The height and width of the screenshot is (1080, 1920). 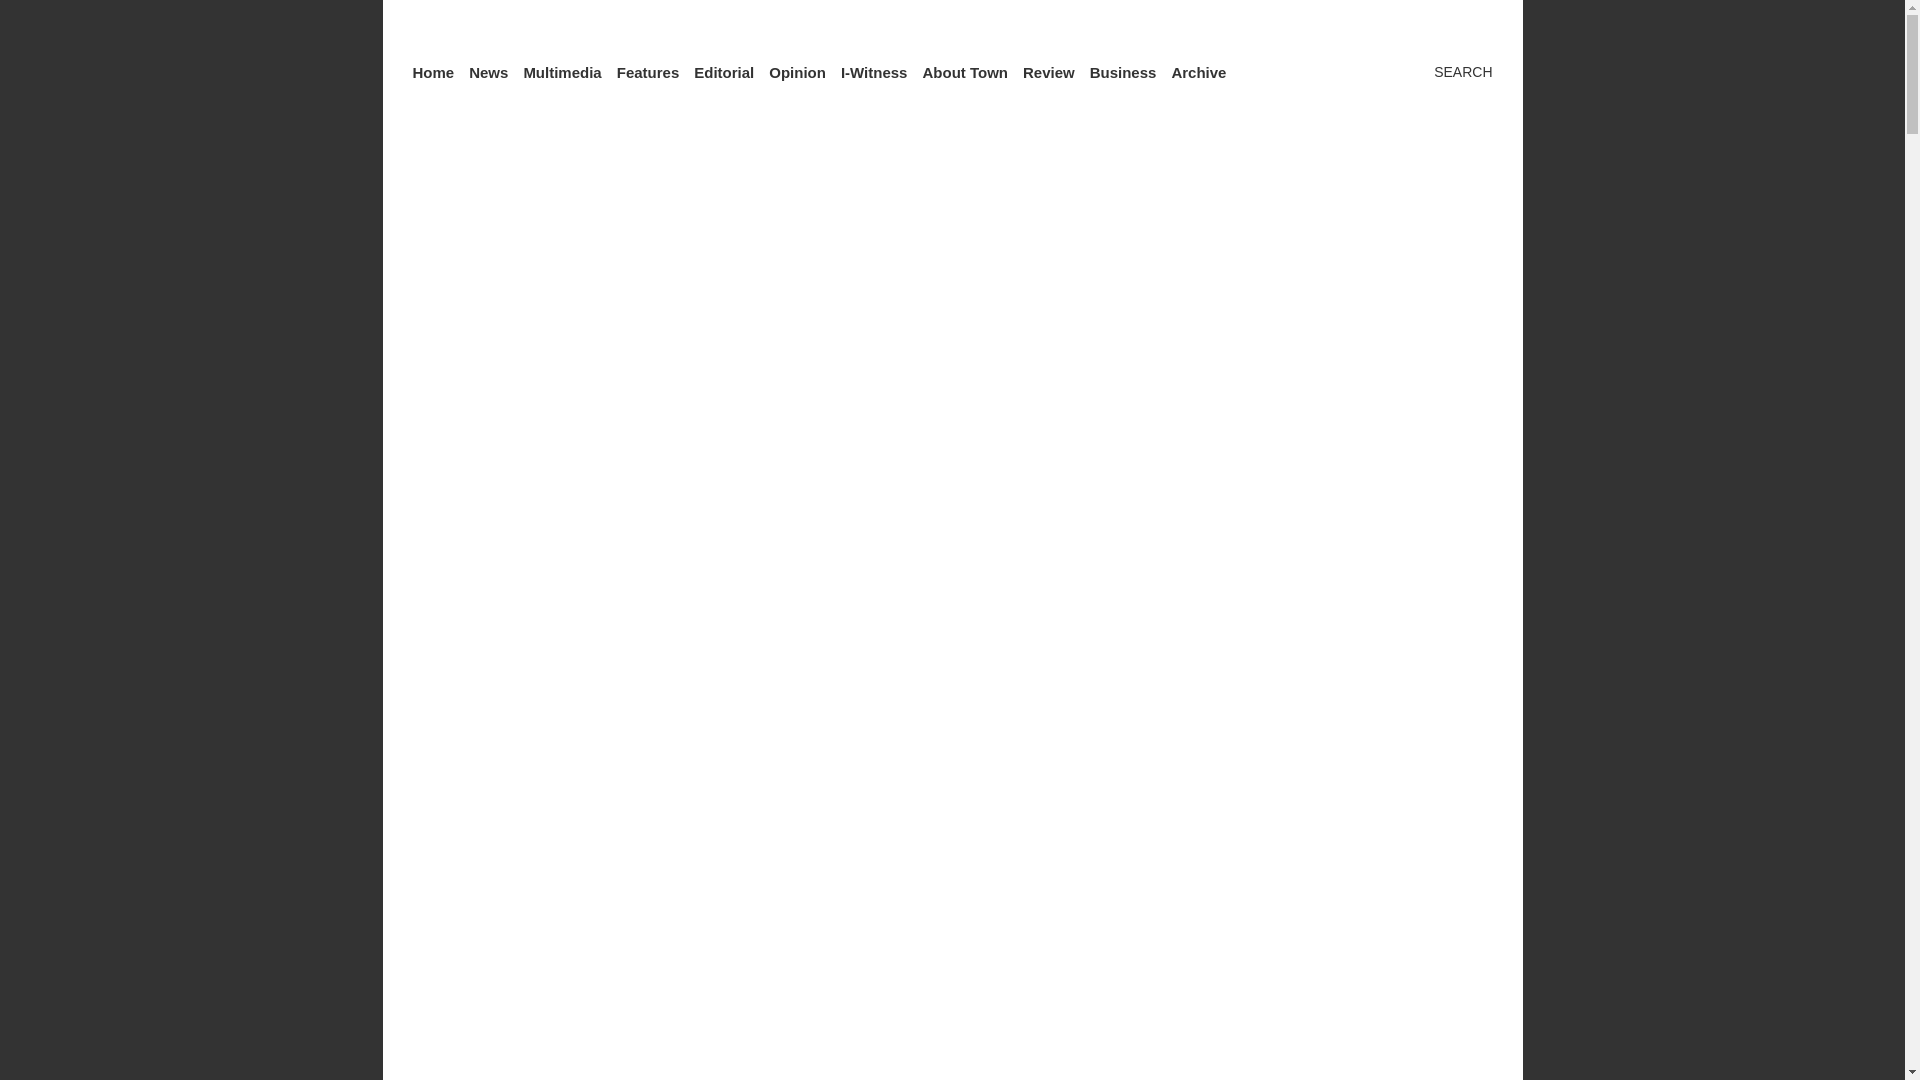 What do you see at coordinates (724, 72) in the screenshot?
I see `Editorial` at bounding box center [724, 72].